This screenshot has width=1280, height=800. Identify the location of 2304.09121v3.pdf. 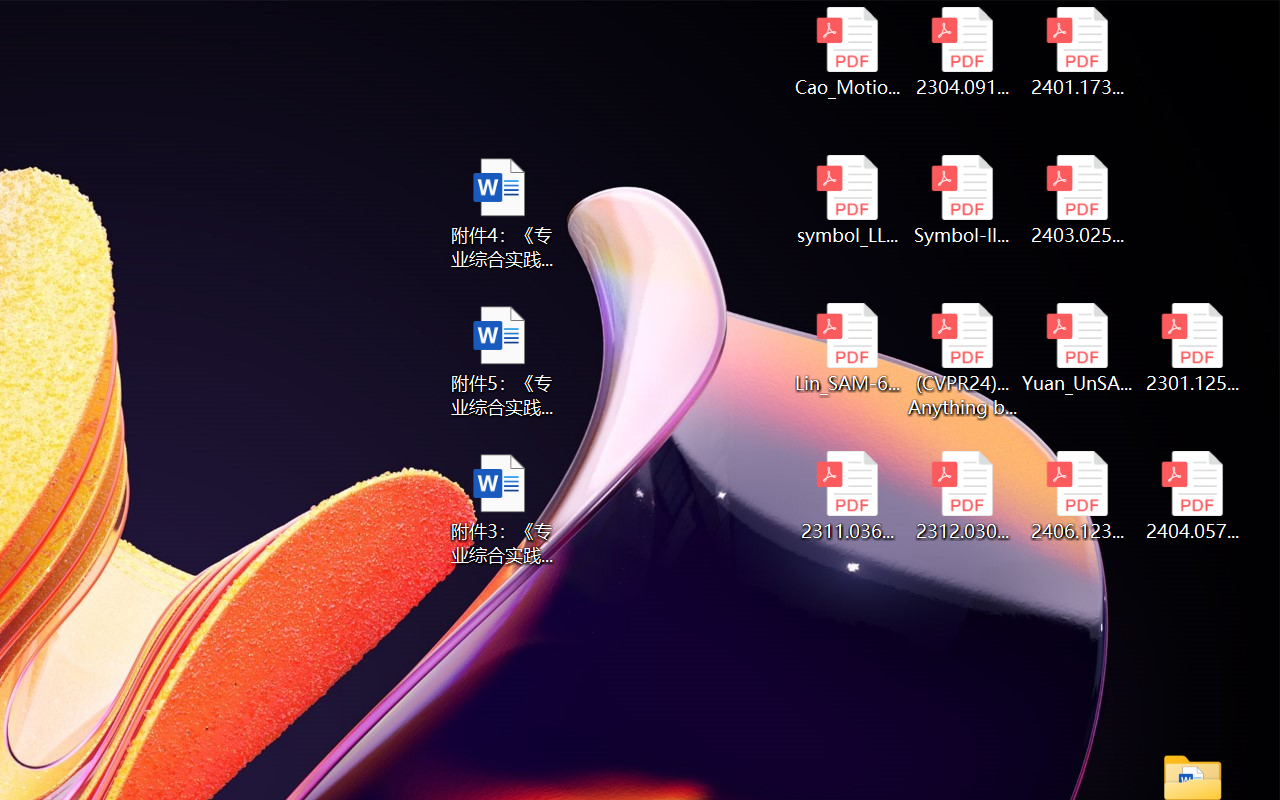
(962, 52).